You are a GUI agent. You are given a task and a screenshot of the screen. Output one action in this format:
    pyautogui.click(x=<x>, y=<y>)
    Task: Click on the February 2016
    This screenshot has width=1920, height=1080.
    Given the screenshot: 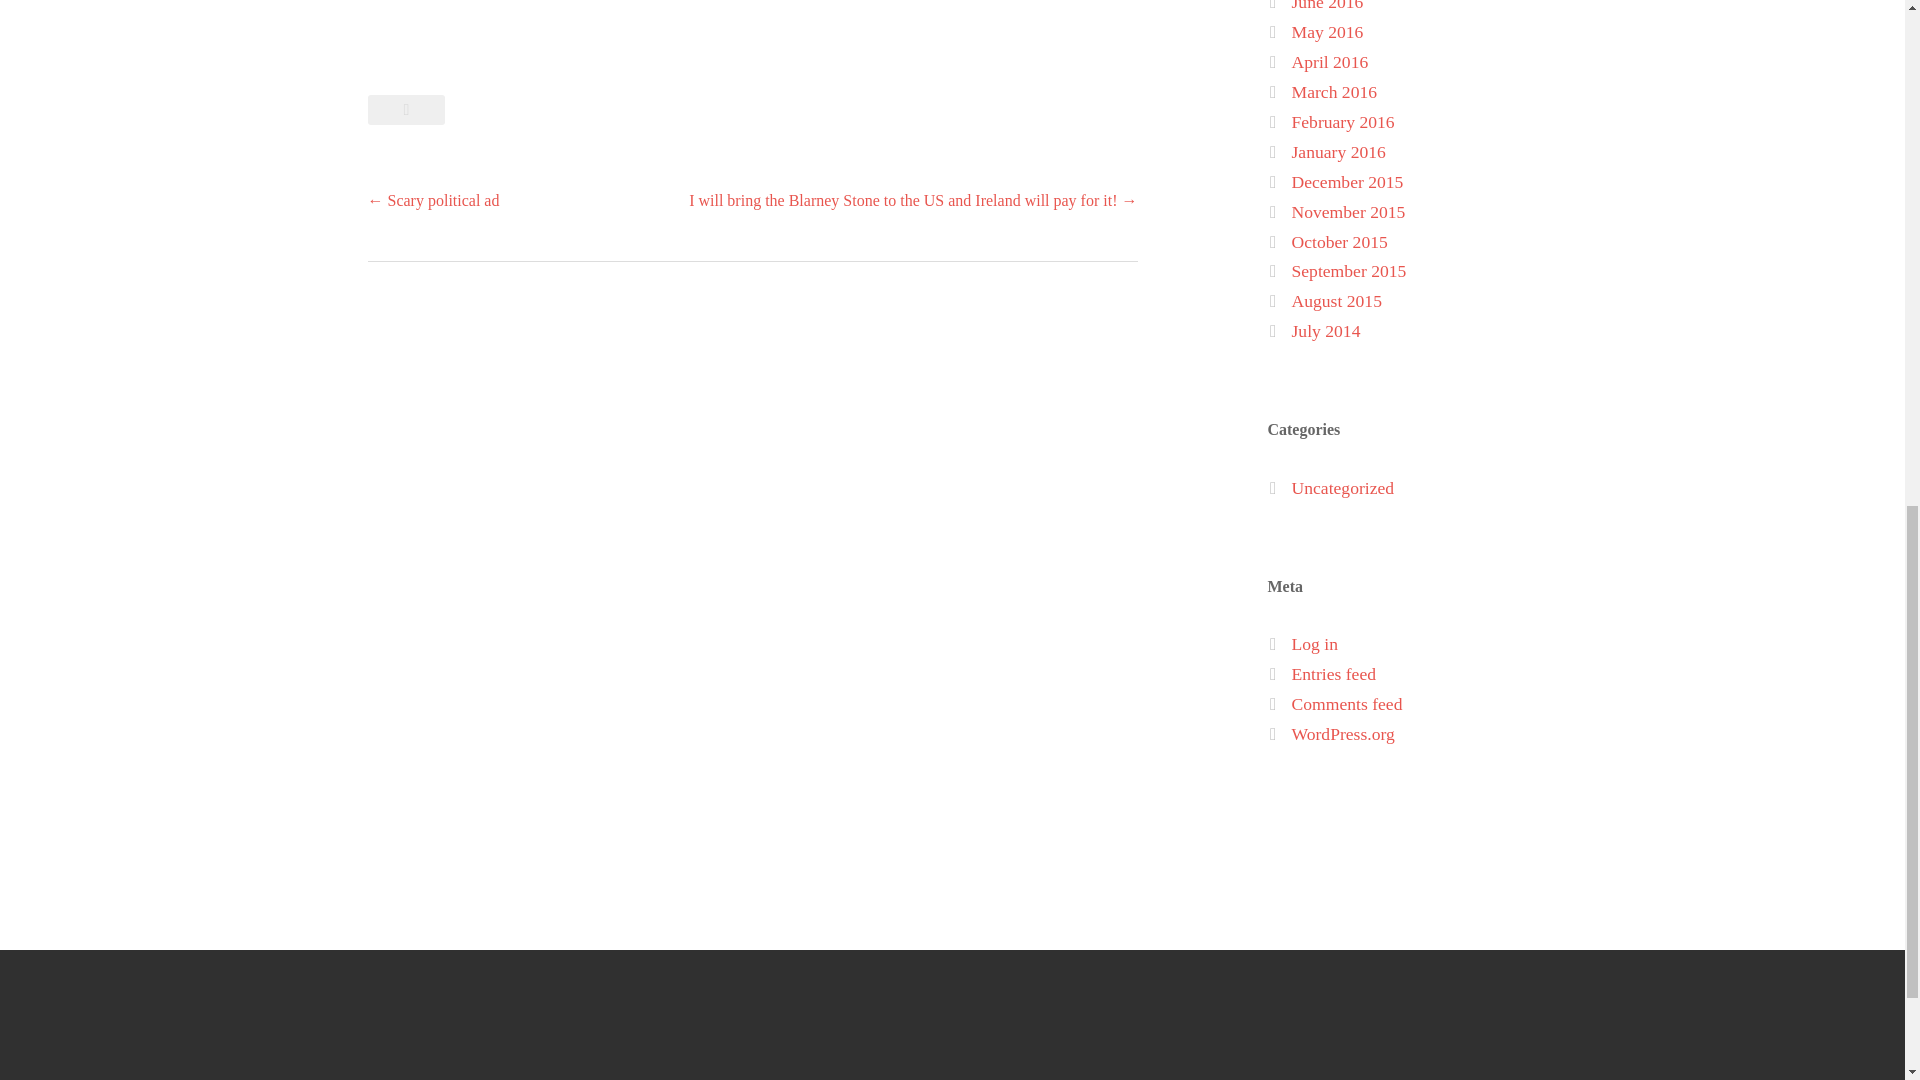 What is the action you would take?
    pyautogui.click(x=1344, y=122)
    